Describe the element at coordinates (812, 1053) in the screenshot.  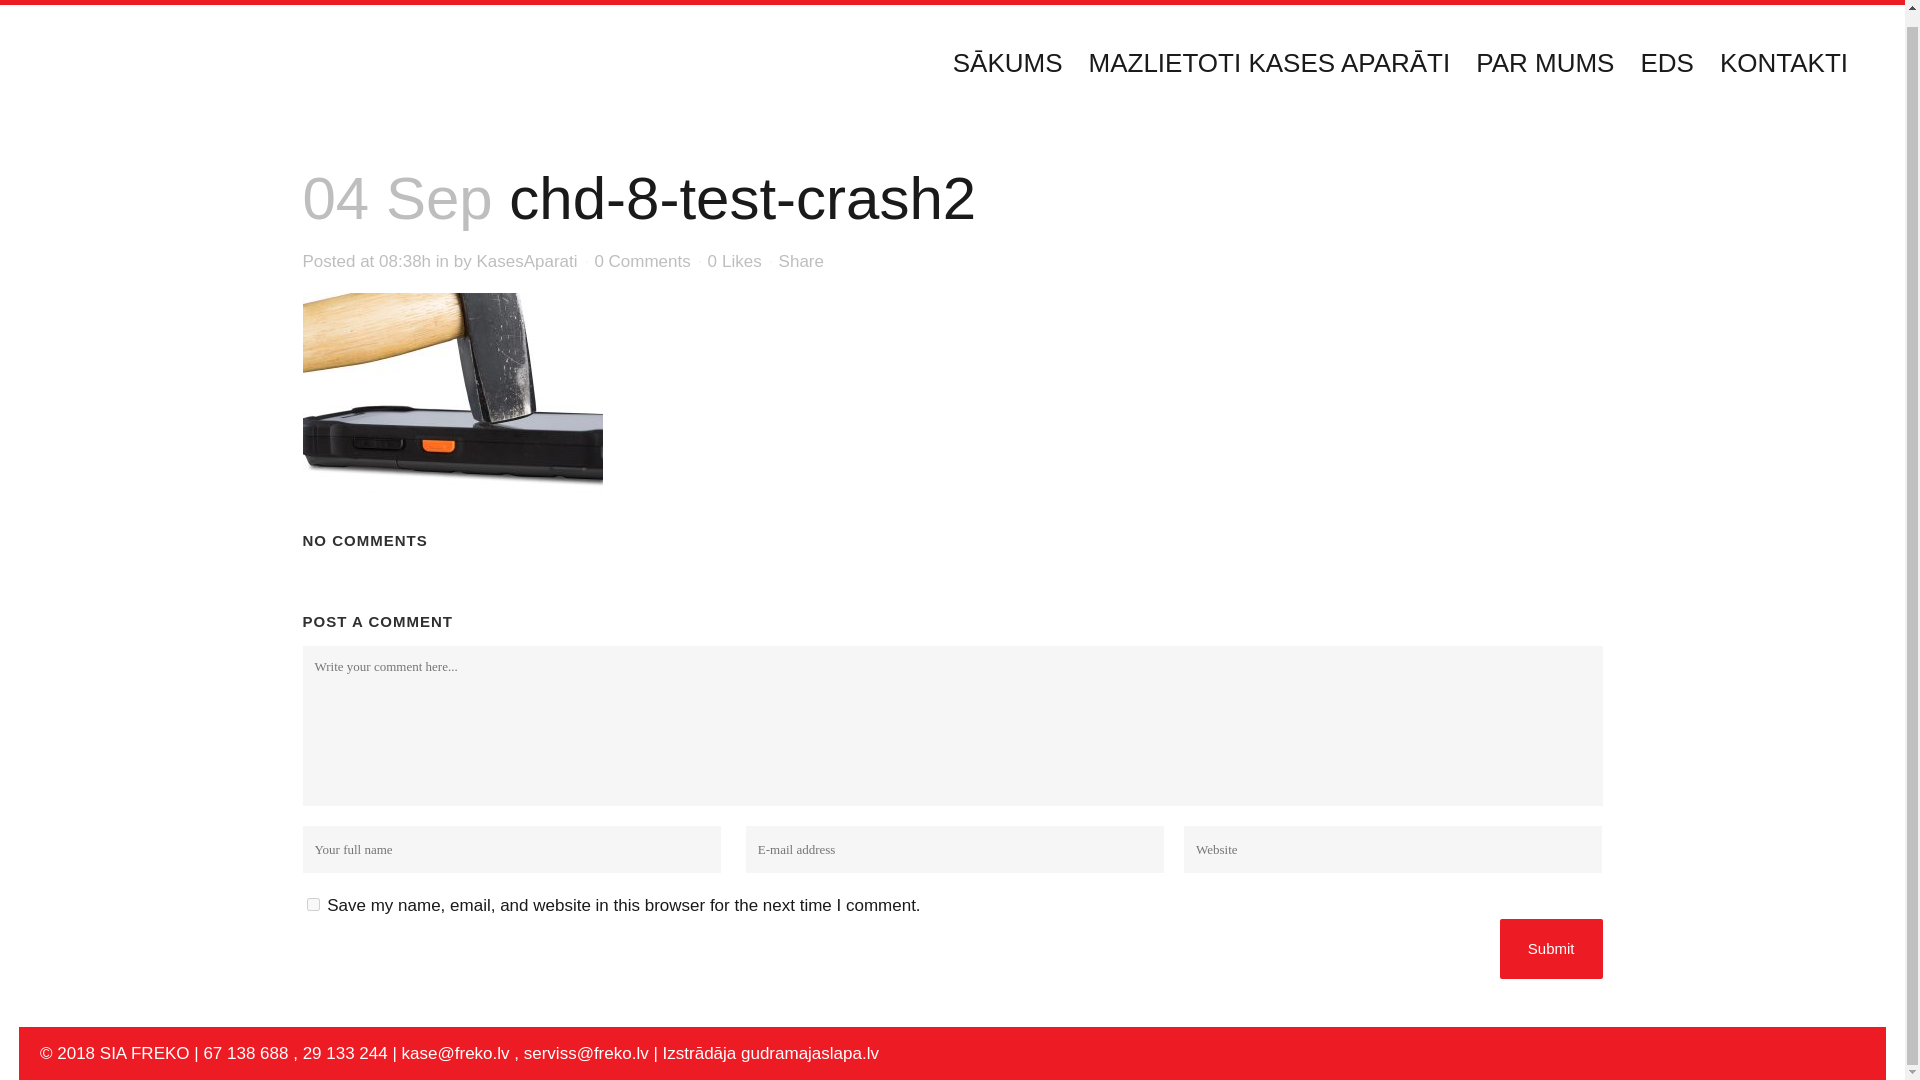
I see `gudramajaslapa.lv ` at that location.